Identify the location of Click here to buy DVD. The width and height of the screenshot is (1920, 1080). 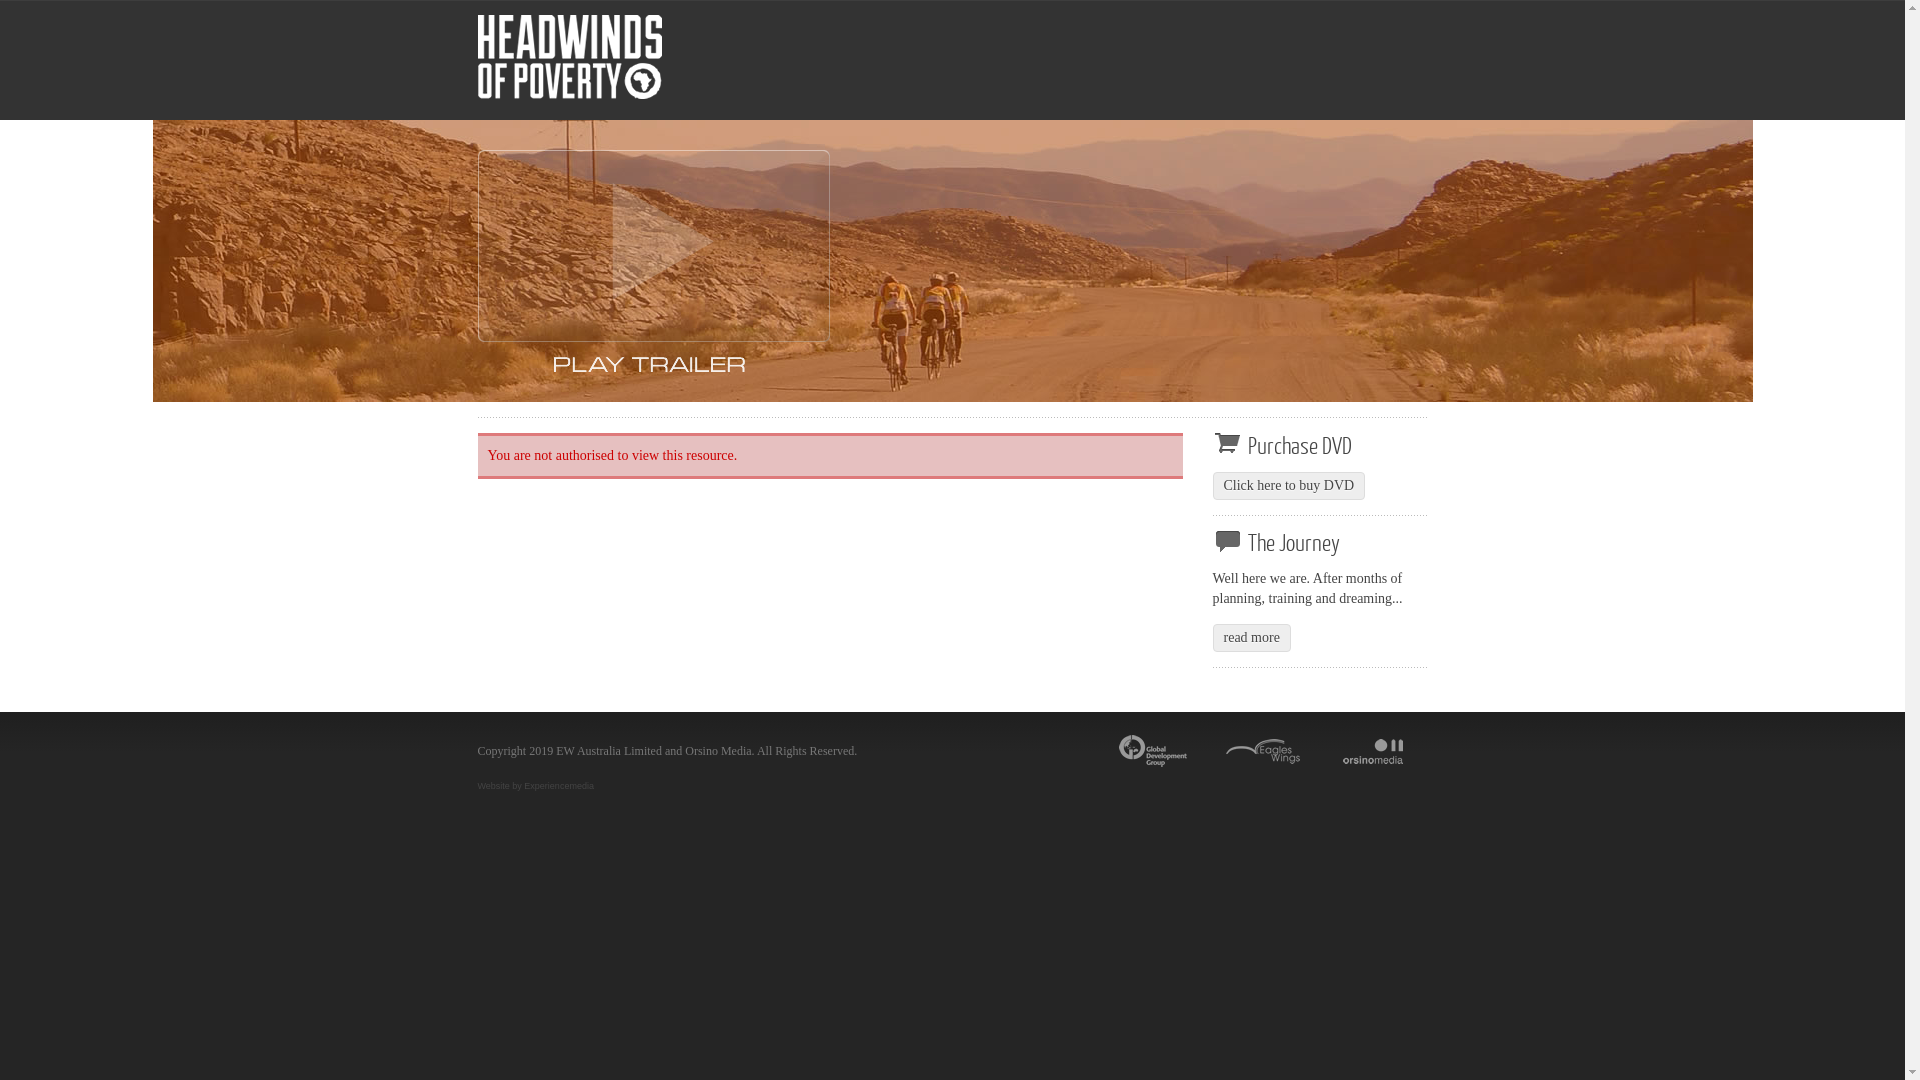
(1288, 486).